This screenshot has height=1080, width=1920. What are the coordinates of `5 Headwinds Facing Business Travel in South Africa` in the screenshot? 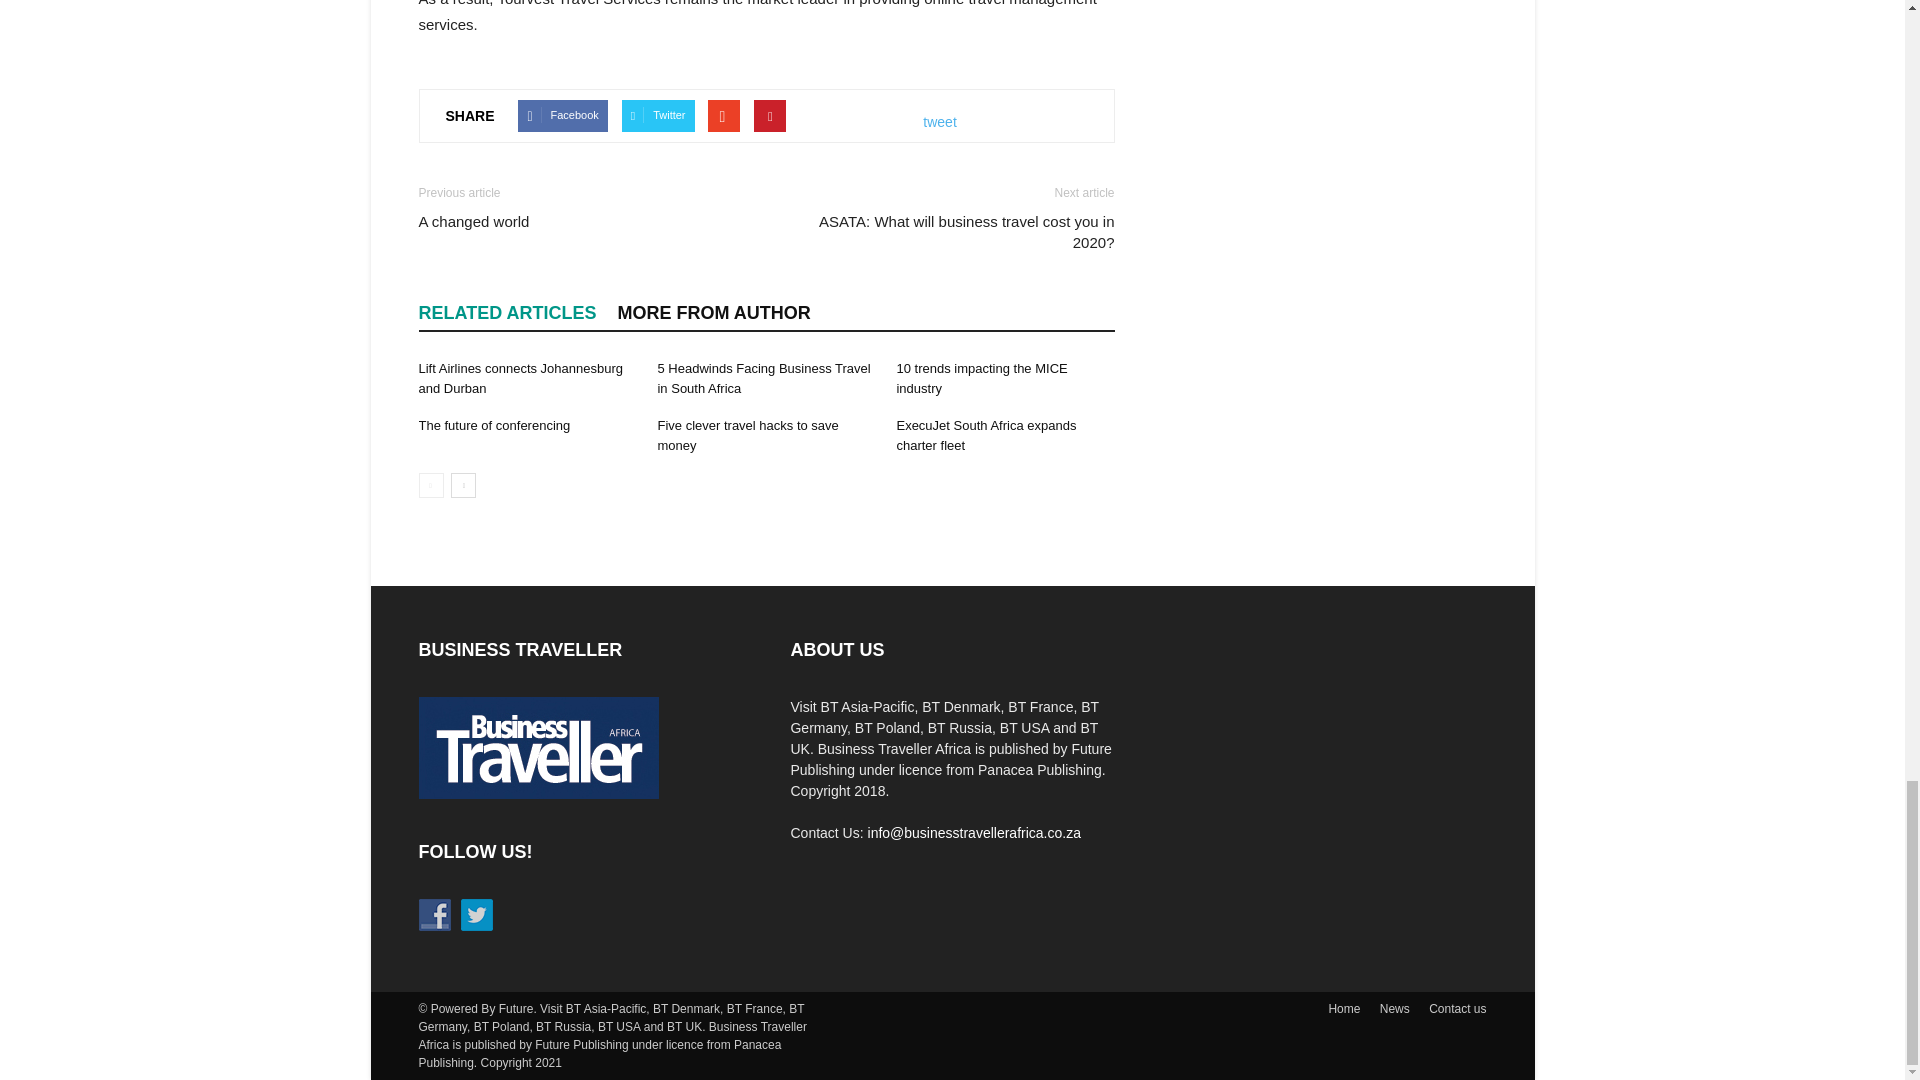 It's located at (762, 378).